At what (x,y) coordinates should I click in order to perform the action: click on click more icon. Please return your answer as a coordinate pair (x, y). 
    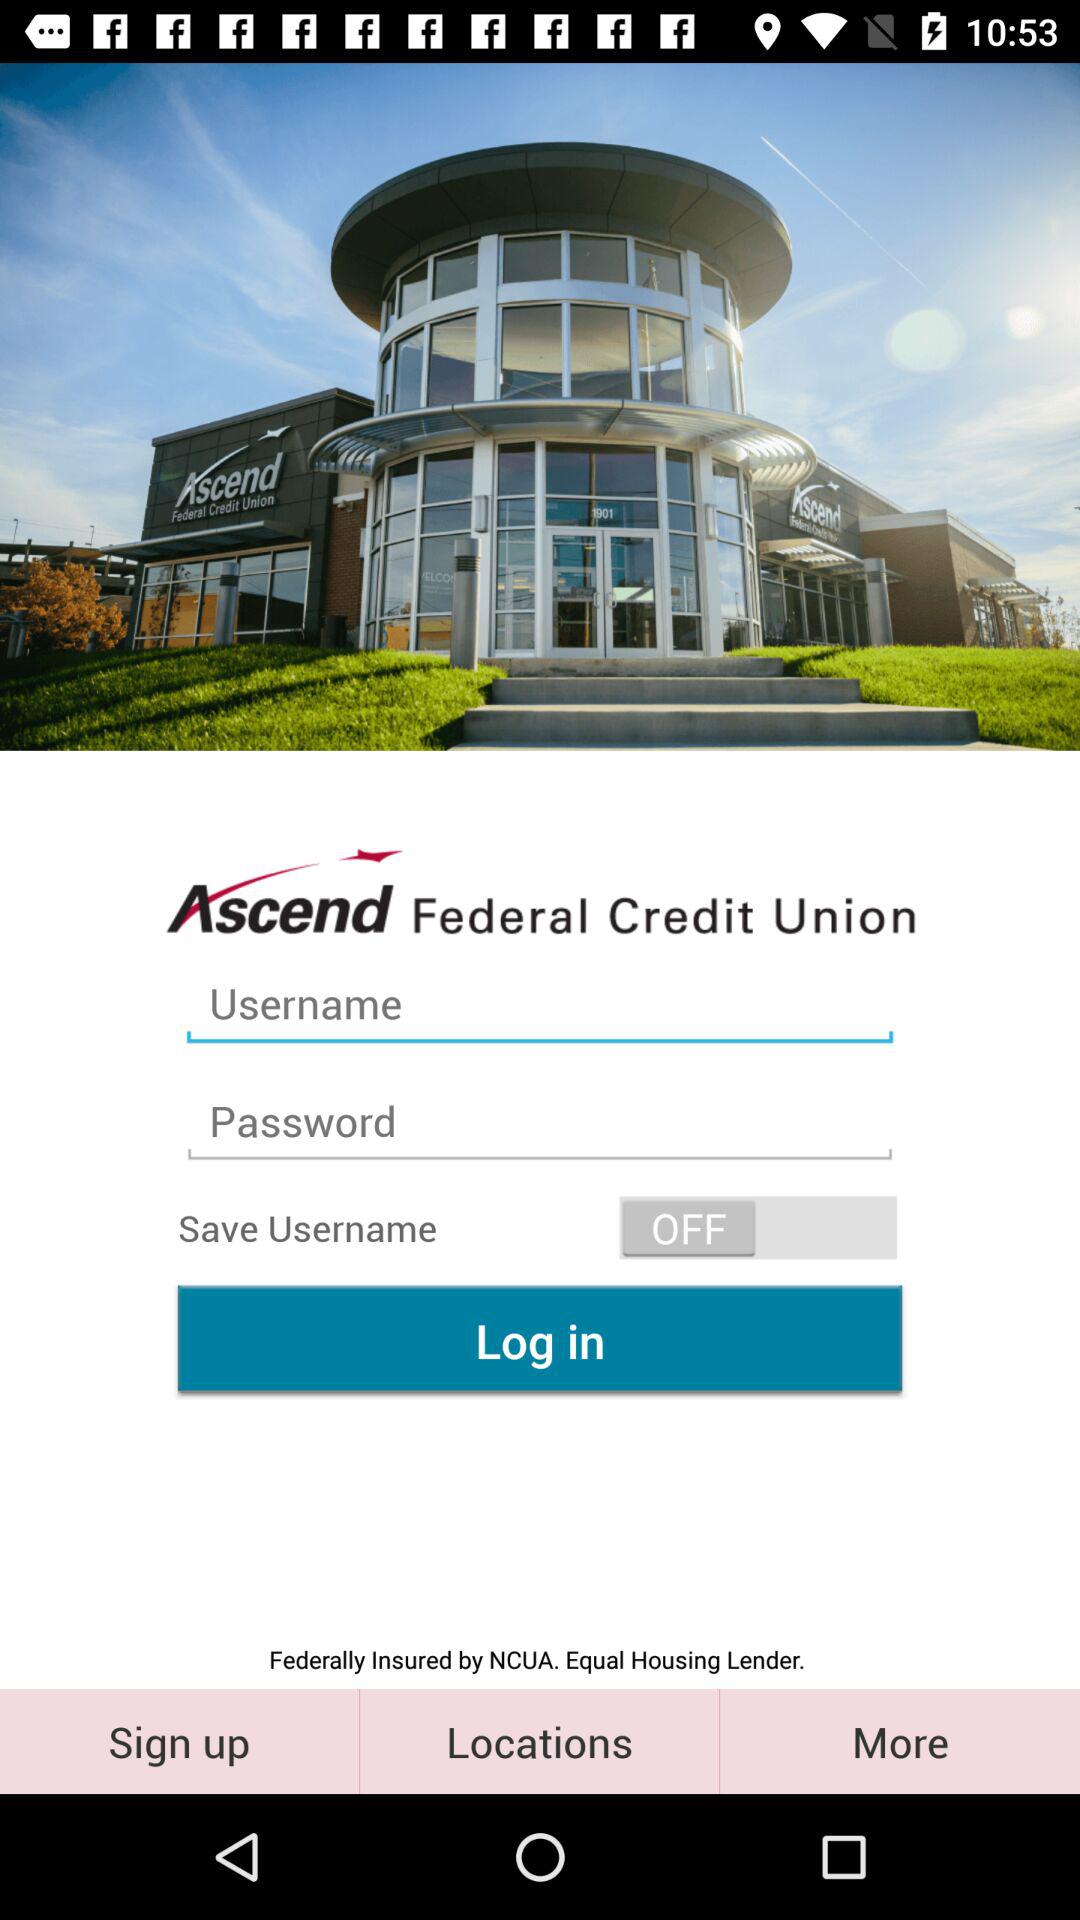
    Looking at the image, I should click on (900, 1740).